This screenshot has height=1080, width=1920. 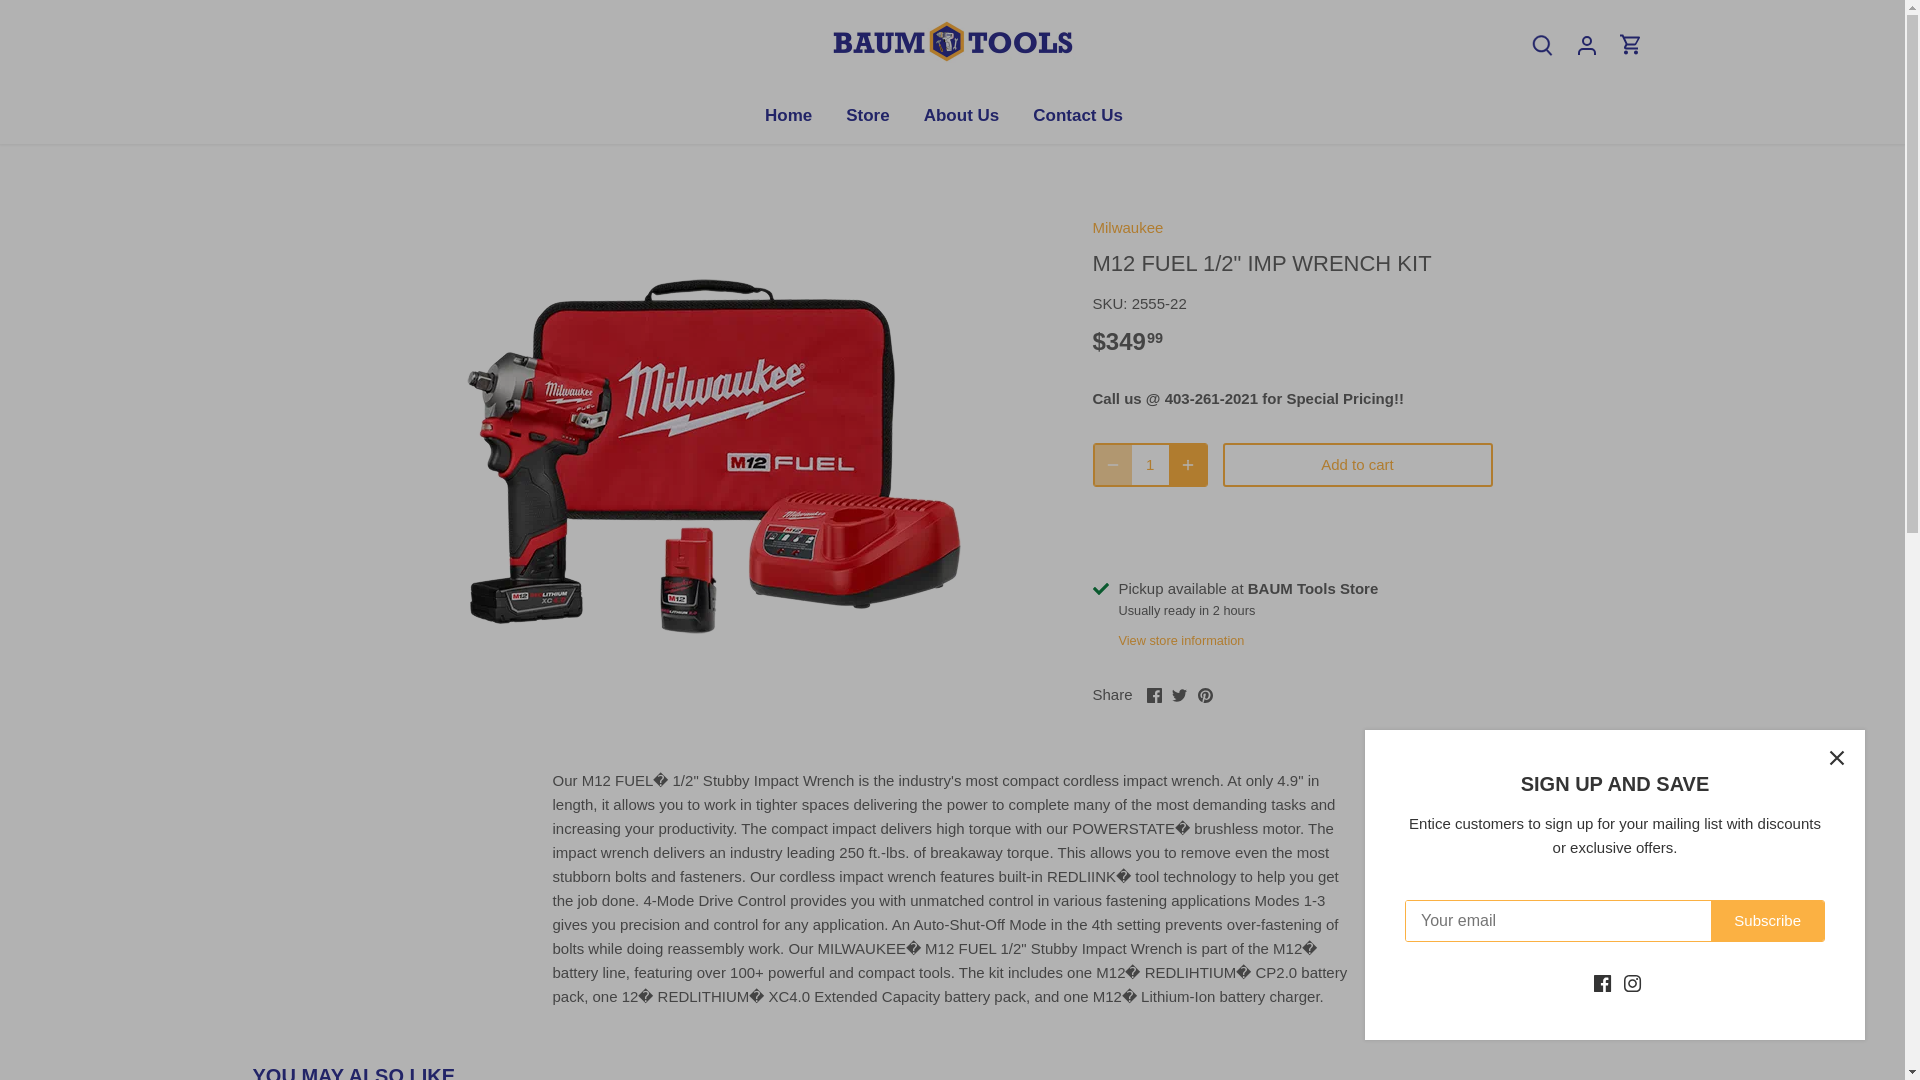 I want to click on Pinterest, so click(x=1206, y=695).